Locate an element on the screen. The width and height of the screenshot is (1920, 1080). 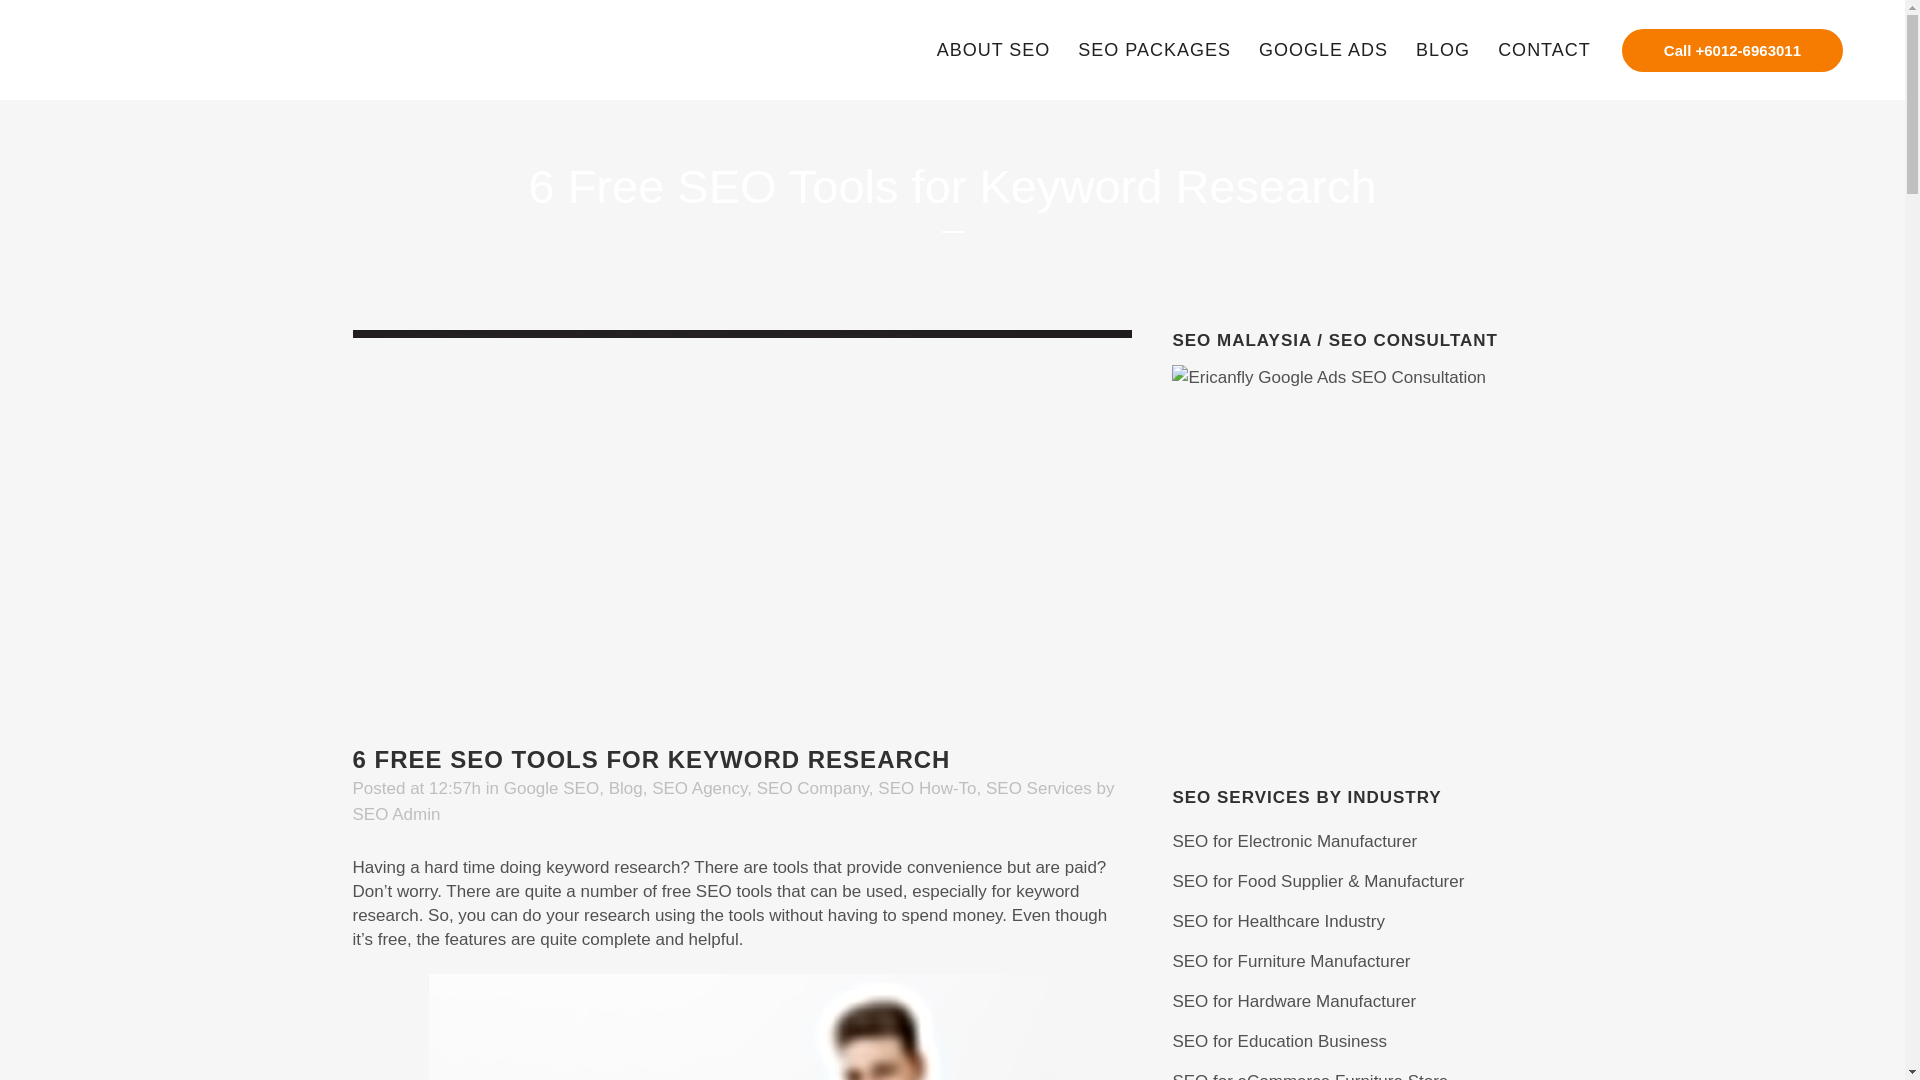
Blog is located at coordinates (626, 788).